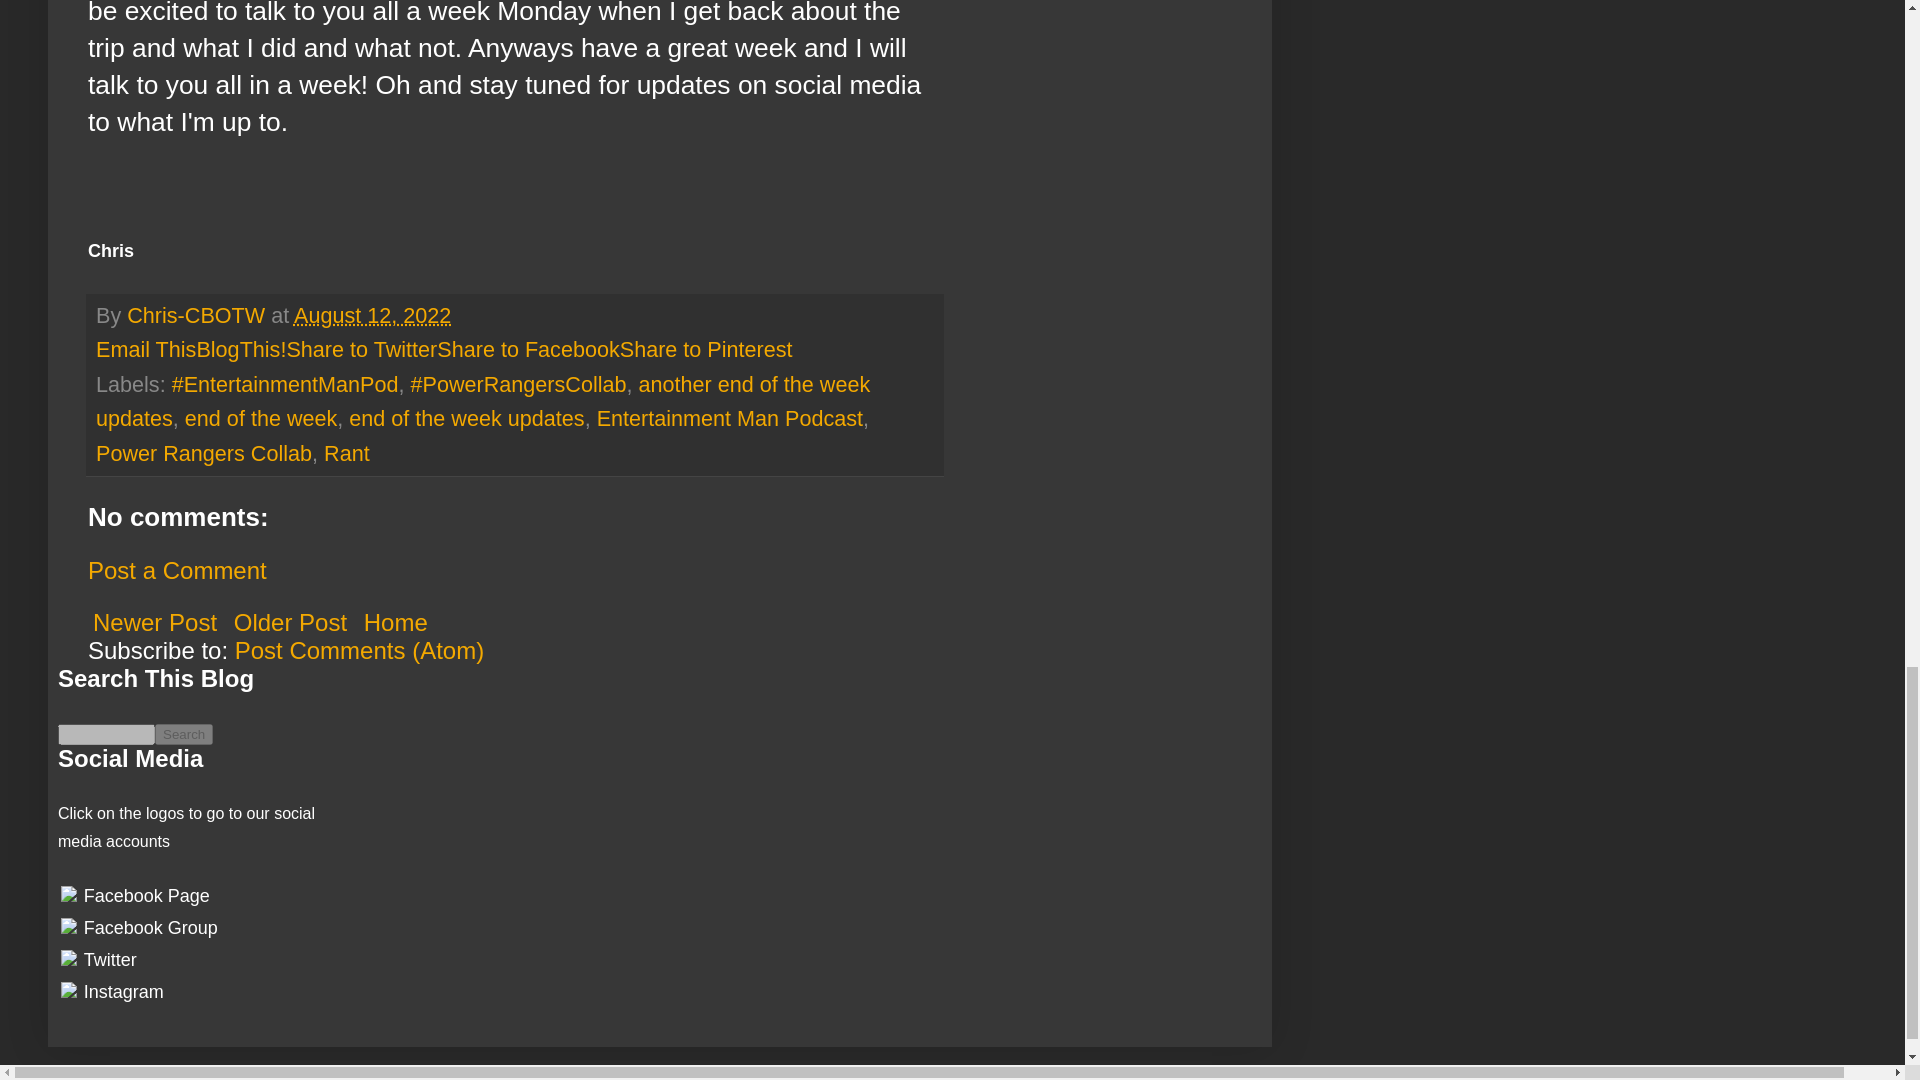  Describe the element at coordinates (396, 622) in the screenshot. I see `Home` at that location.